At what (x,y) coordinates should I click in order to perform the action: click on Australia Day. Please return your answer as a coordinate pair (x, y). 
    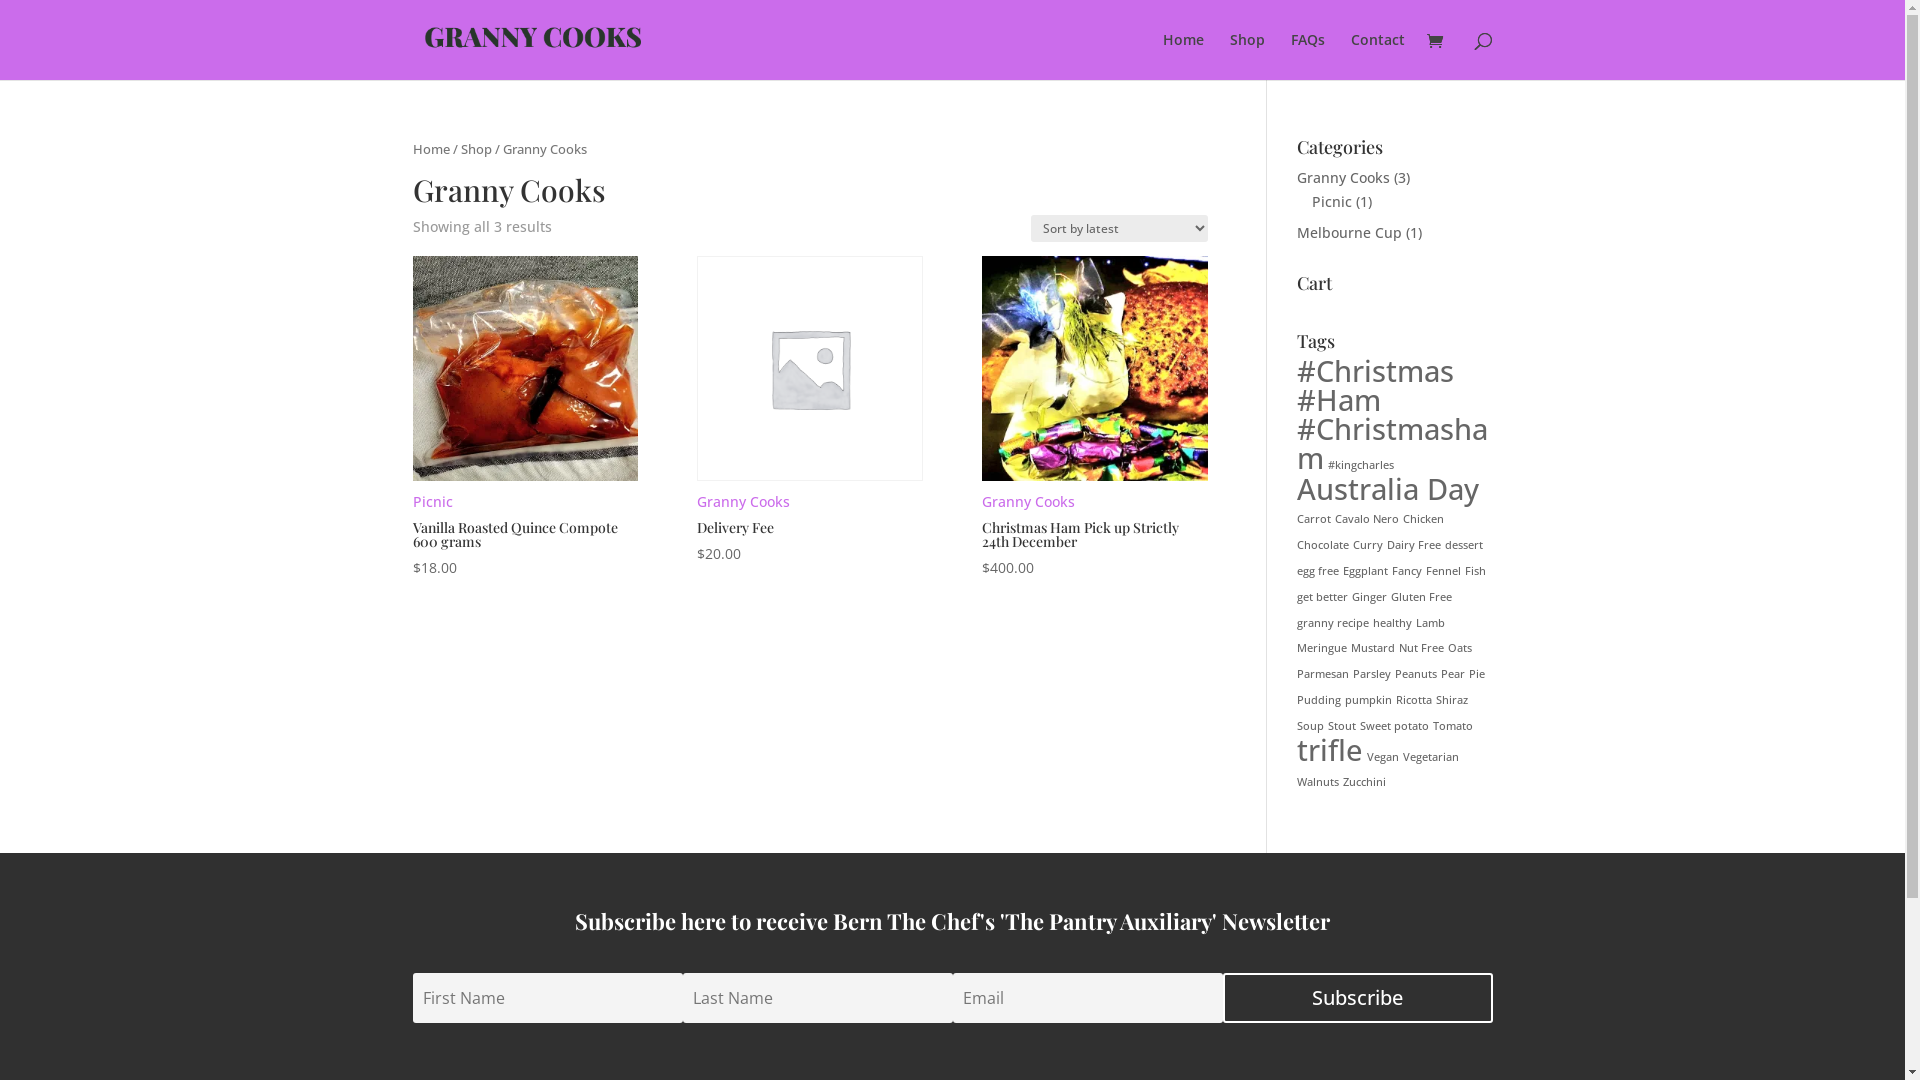
    Looking at the image, I should click on (1388, 488).